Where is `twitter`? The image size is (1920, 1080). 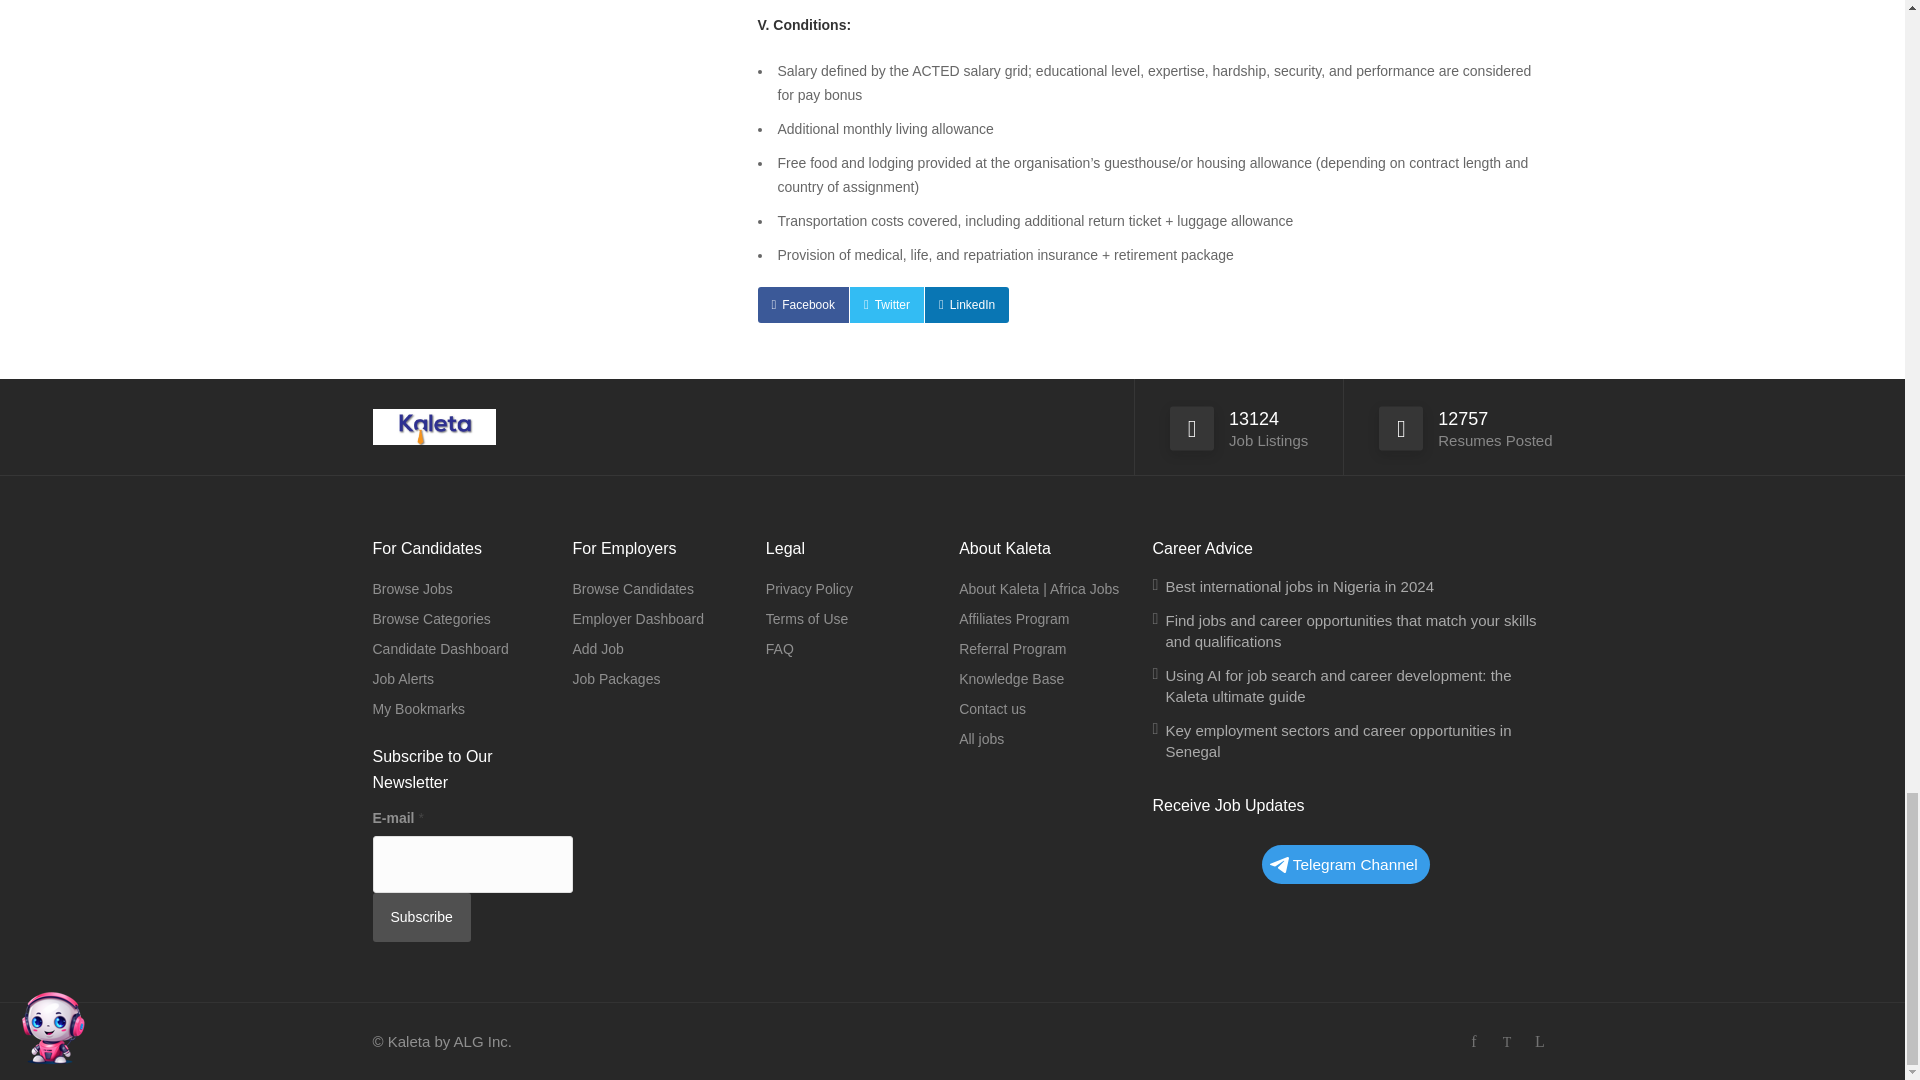 twitter is located at coordinates (1506, 1042).